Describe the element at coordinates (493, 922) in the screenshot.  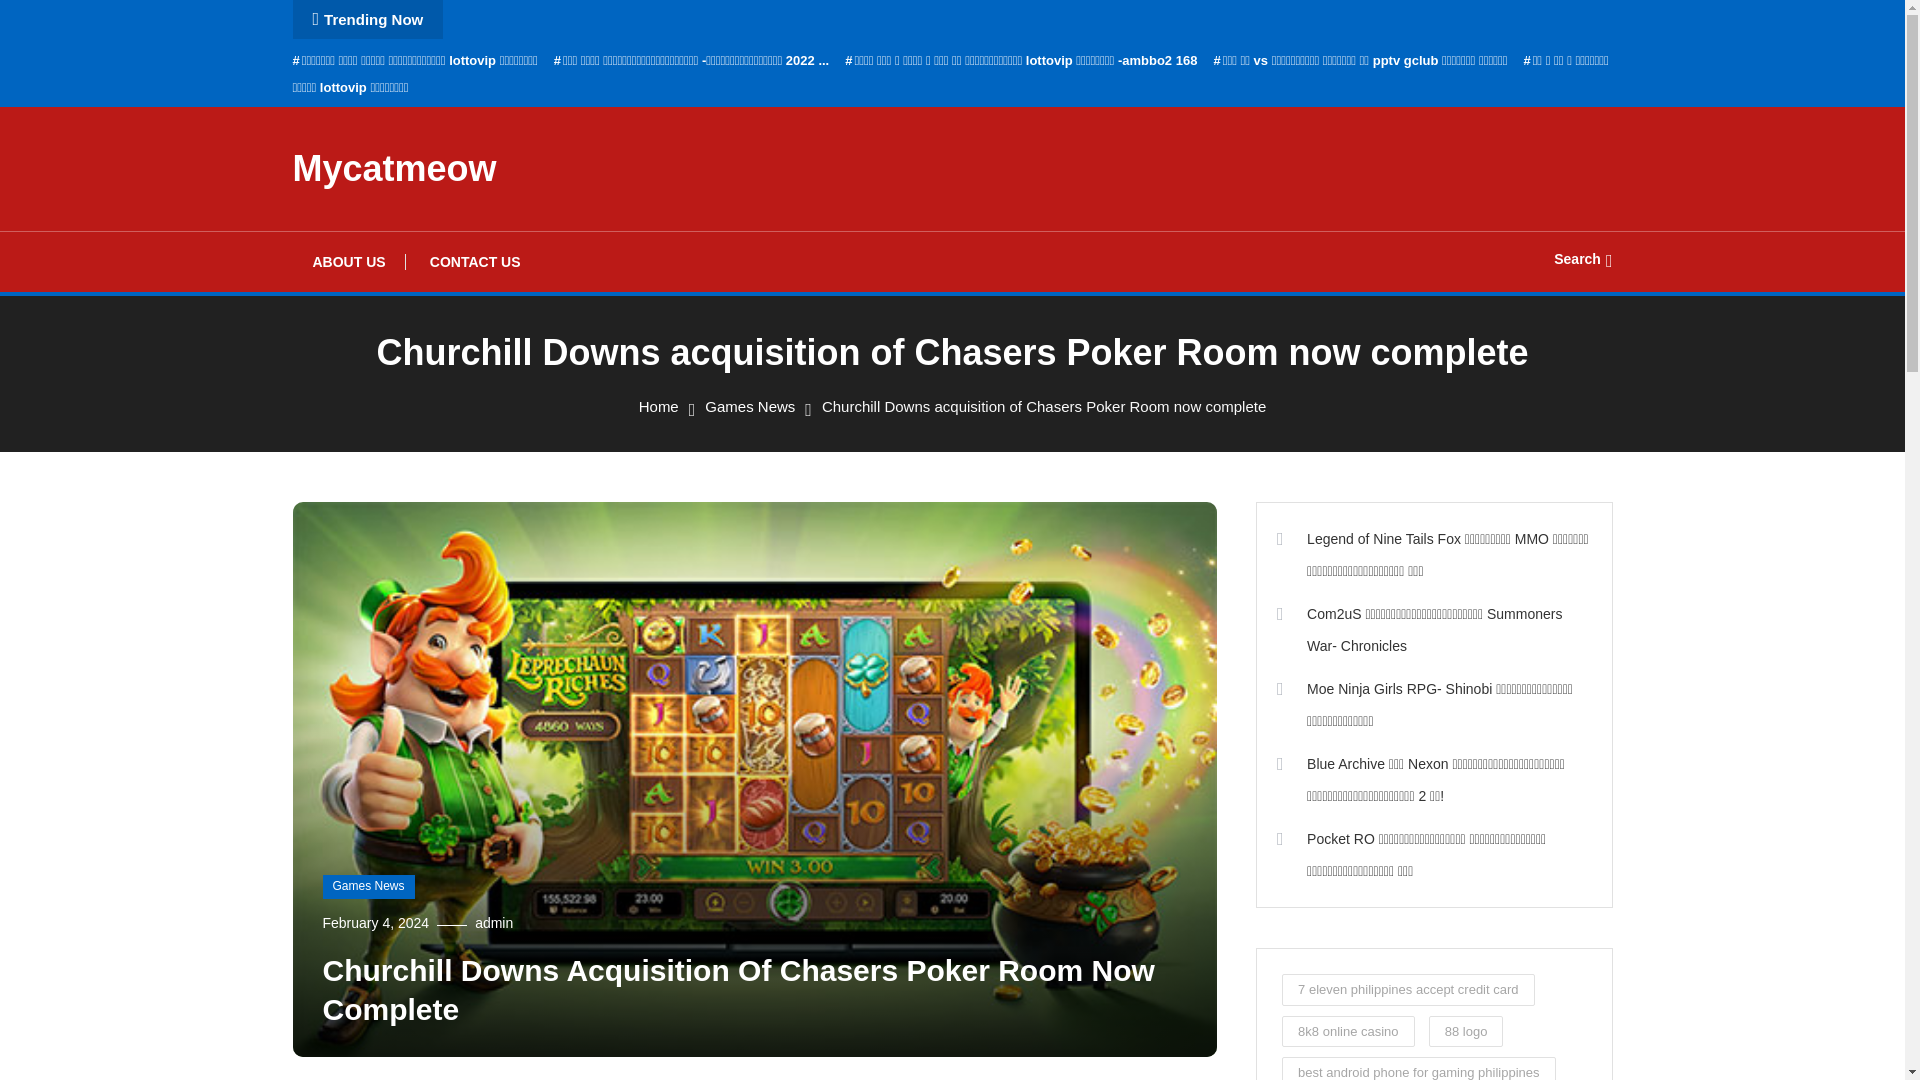
I see `admin` at that location.